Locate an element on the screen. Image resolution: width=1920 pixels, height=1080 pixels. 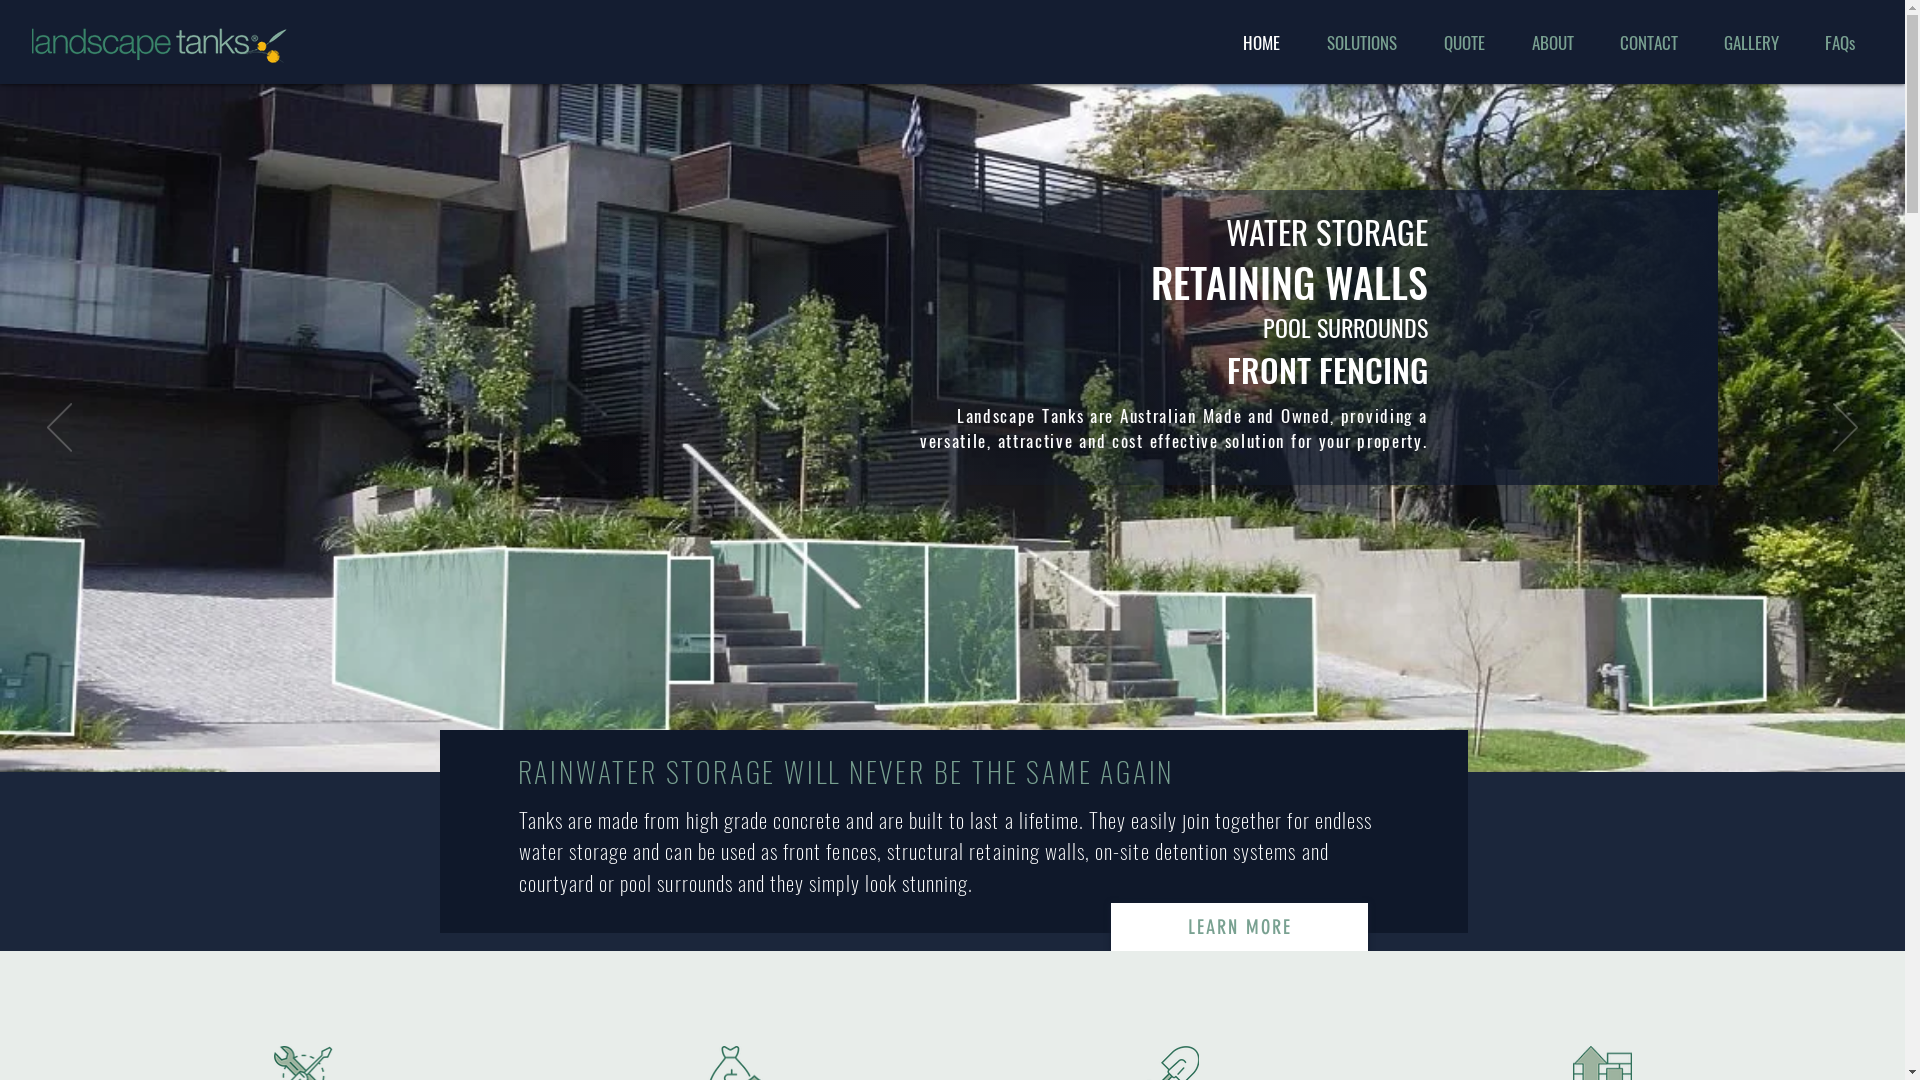
FAQs is located at coordinates (1840, 43).